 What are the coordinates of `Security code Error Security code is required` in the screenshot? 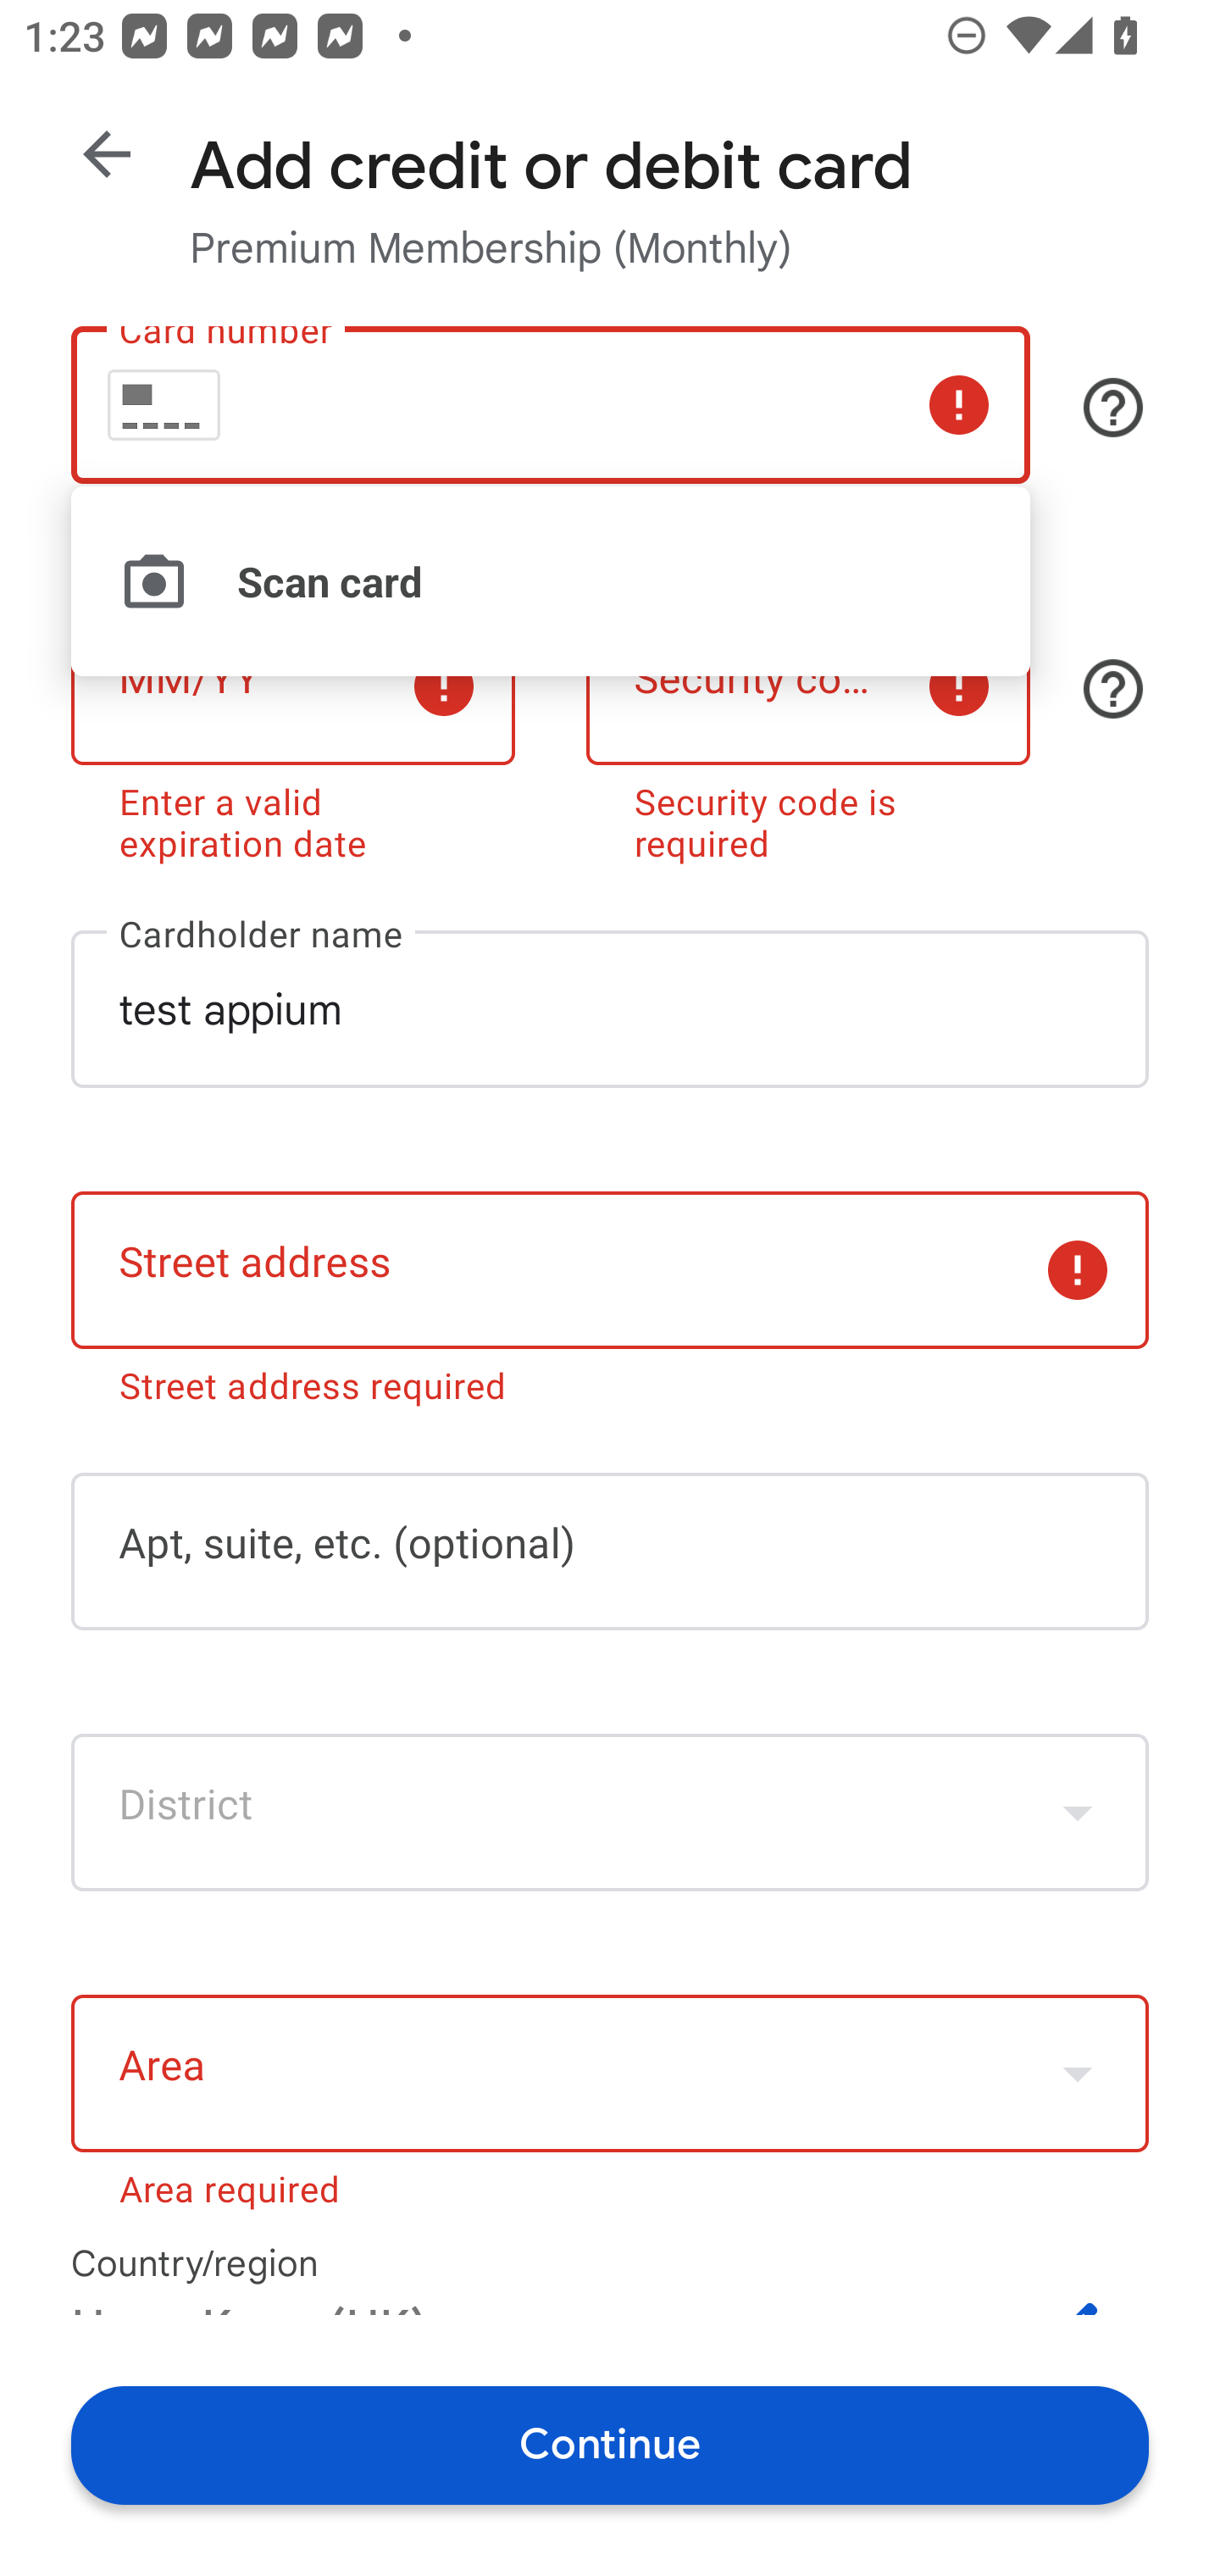 It's located at (808, 730).